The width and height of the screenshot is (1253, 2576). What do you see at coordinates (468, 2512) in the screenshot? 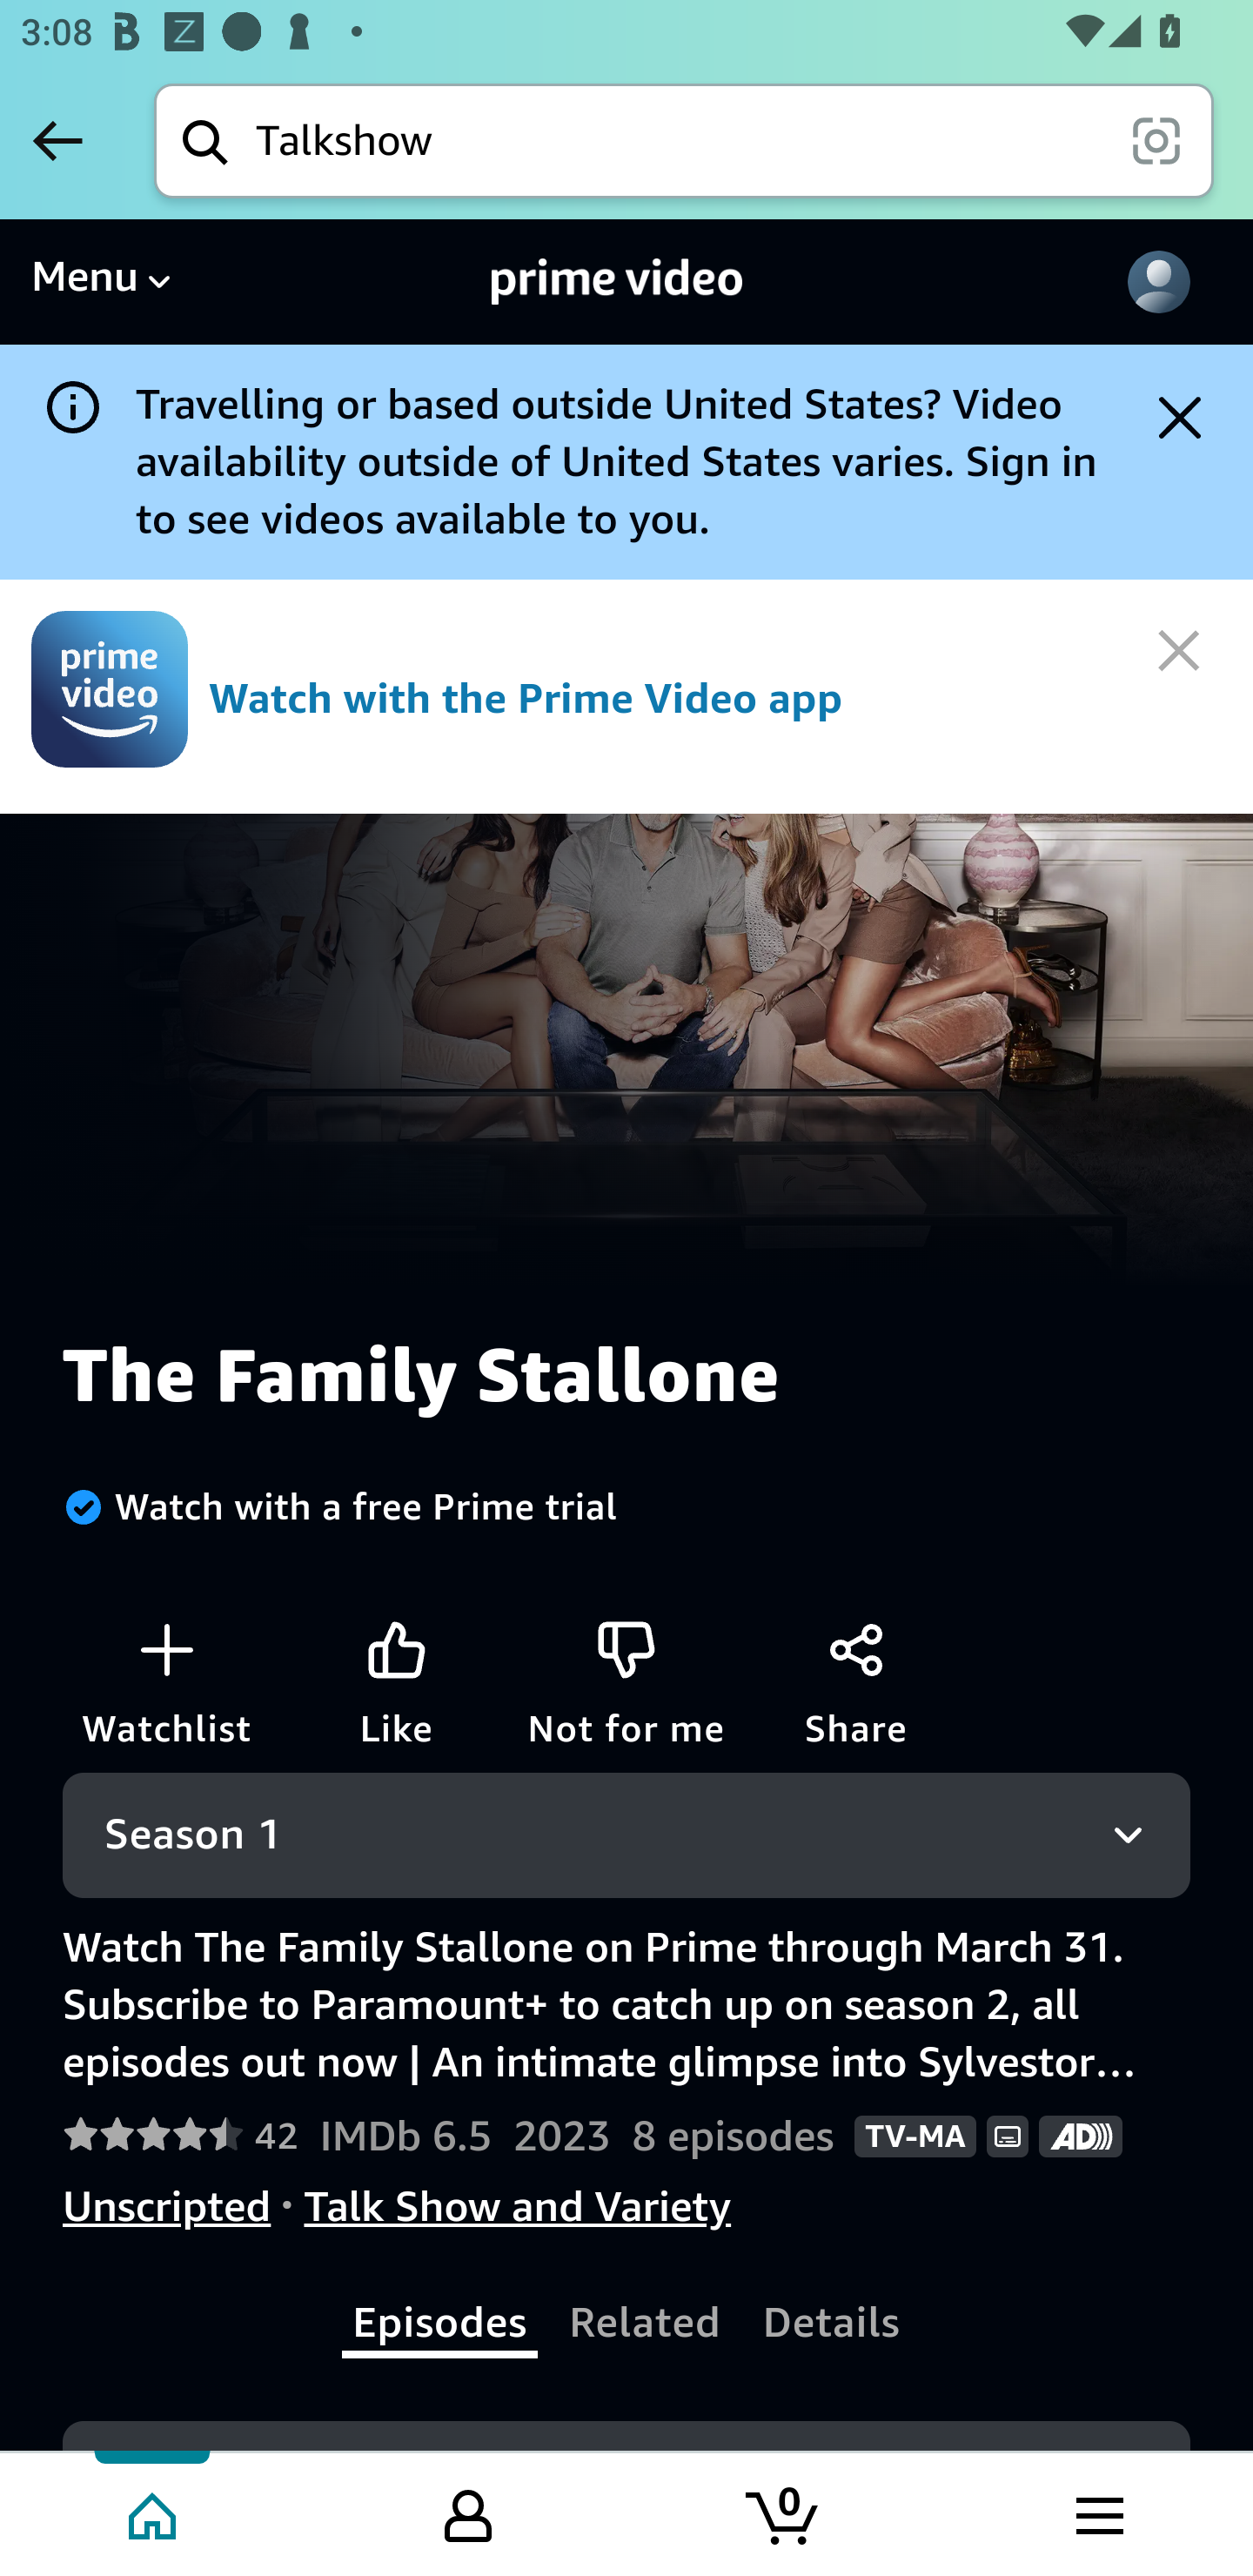
I see `Your Amazon.com Tab 2 of 4` at bounding box center [468, 2512].